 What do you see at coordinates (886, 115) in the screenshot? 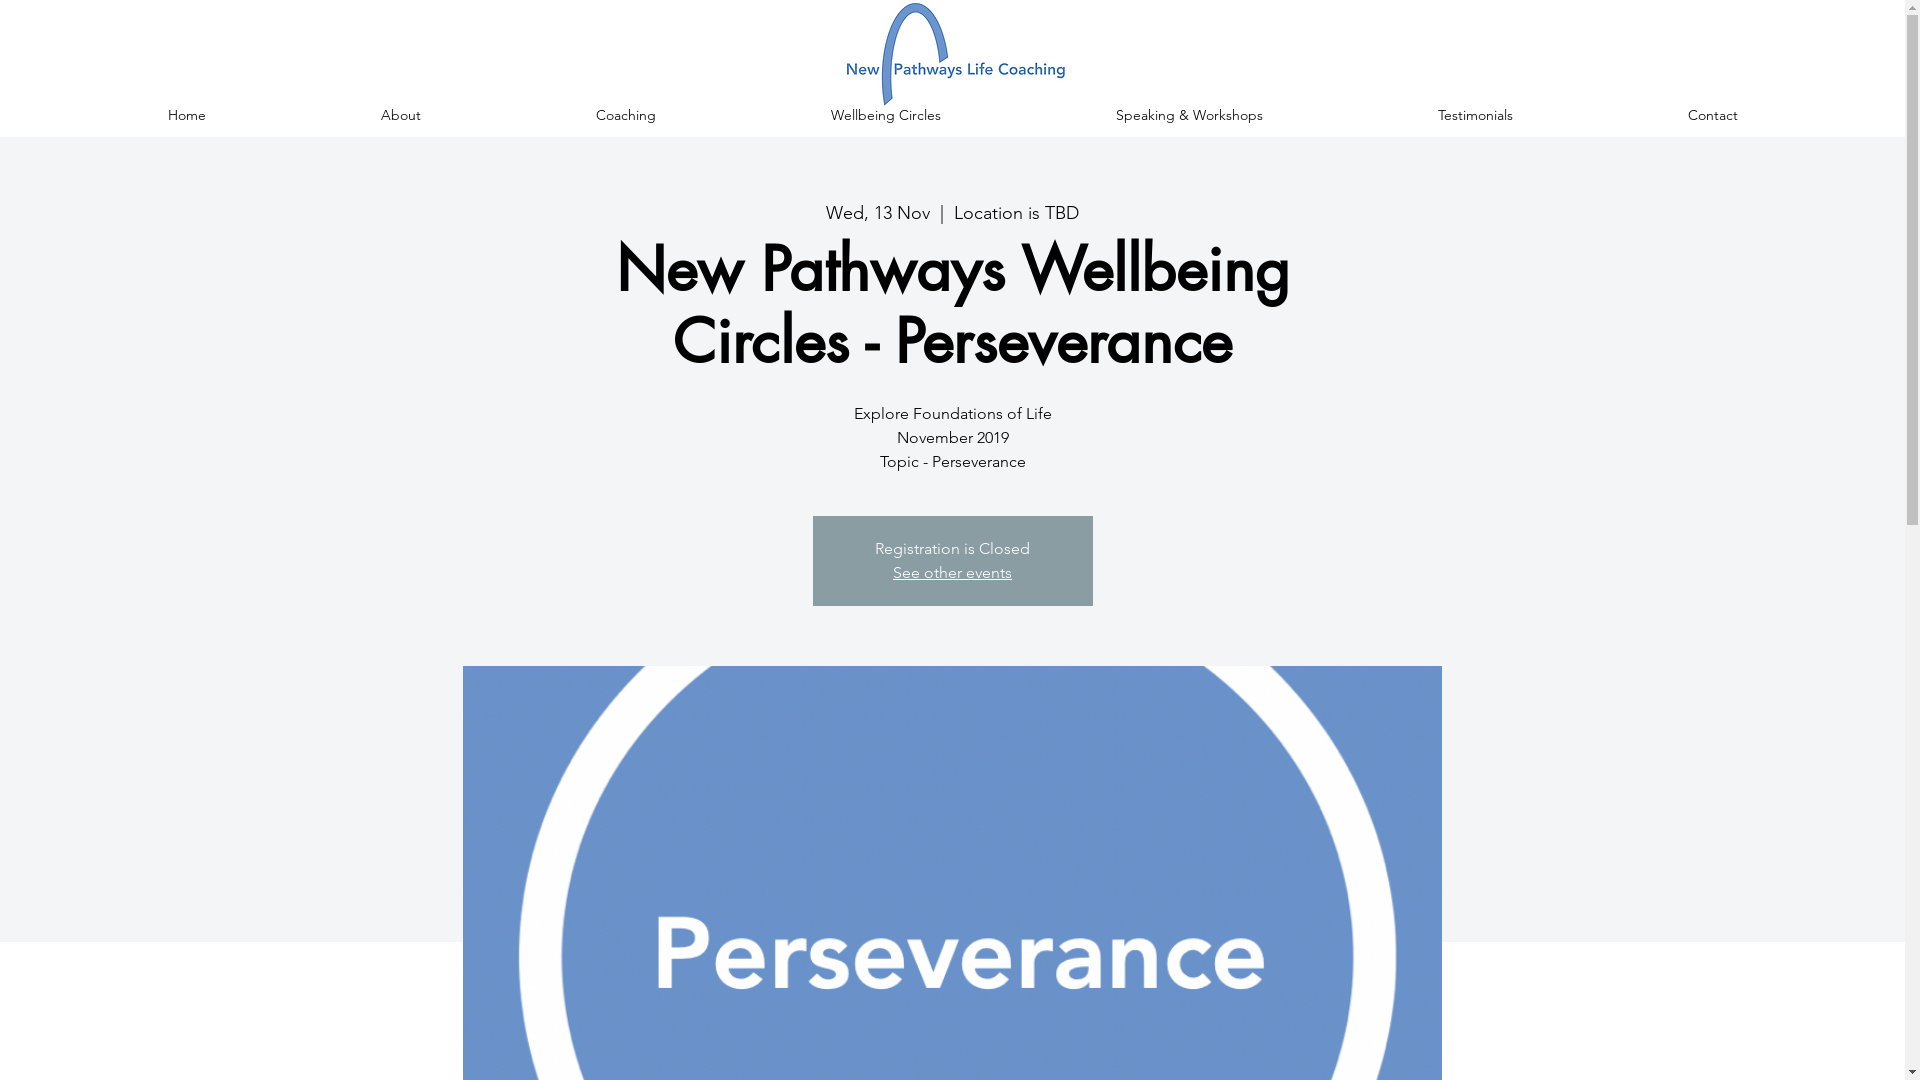
I see `Wellbeing Circles` at bounding box center [886, 115].